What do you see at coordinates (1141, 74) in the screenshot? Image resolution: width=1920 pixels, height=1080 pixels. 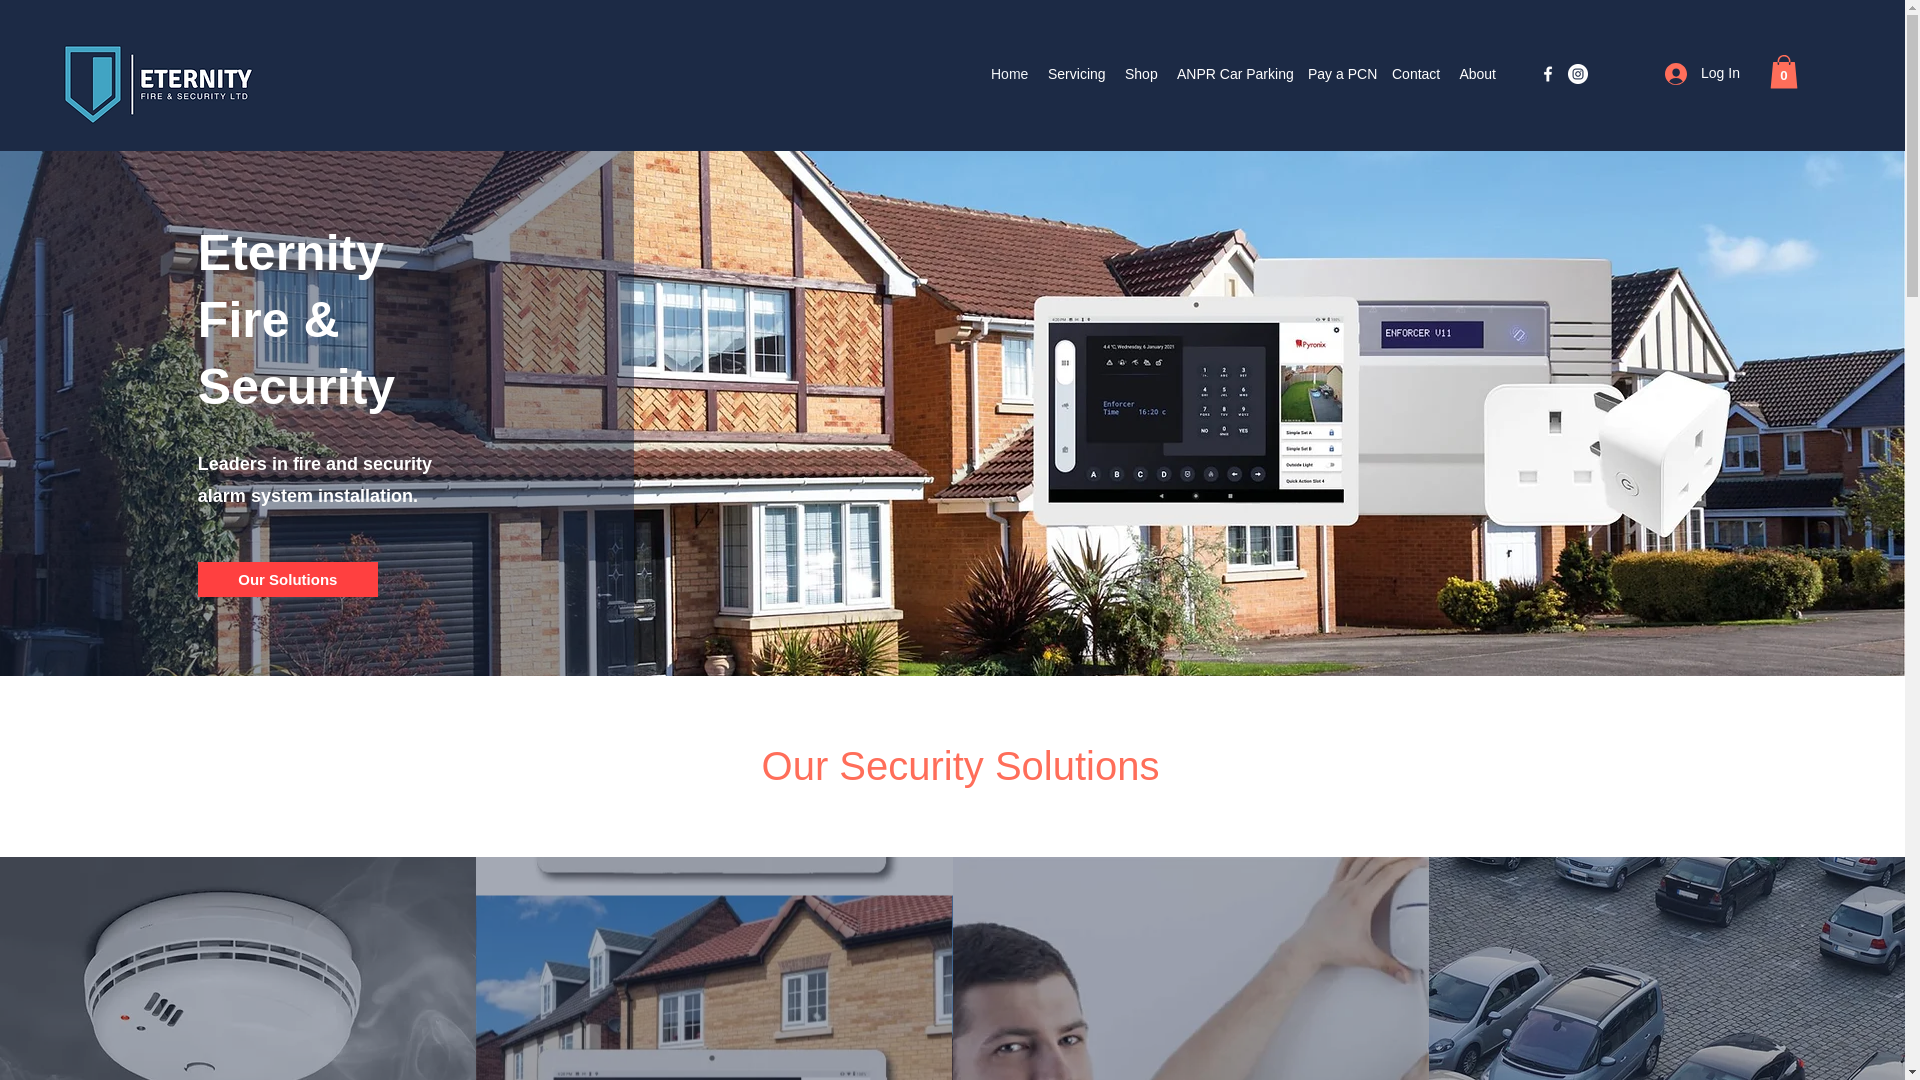 I see `Shop` at bounding box center [1141, 74].